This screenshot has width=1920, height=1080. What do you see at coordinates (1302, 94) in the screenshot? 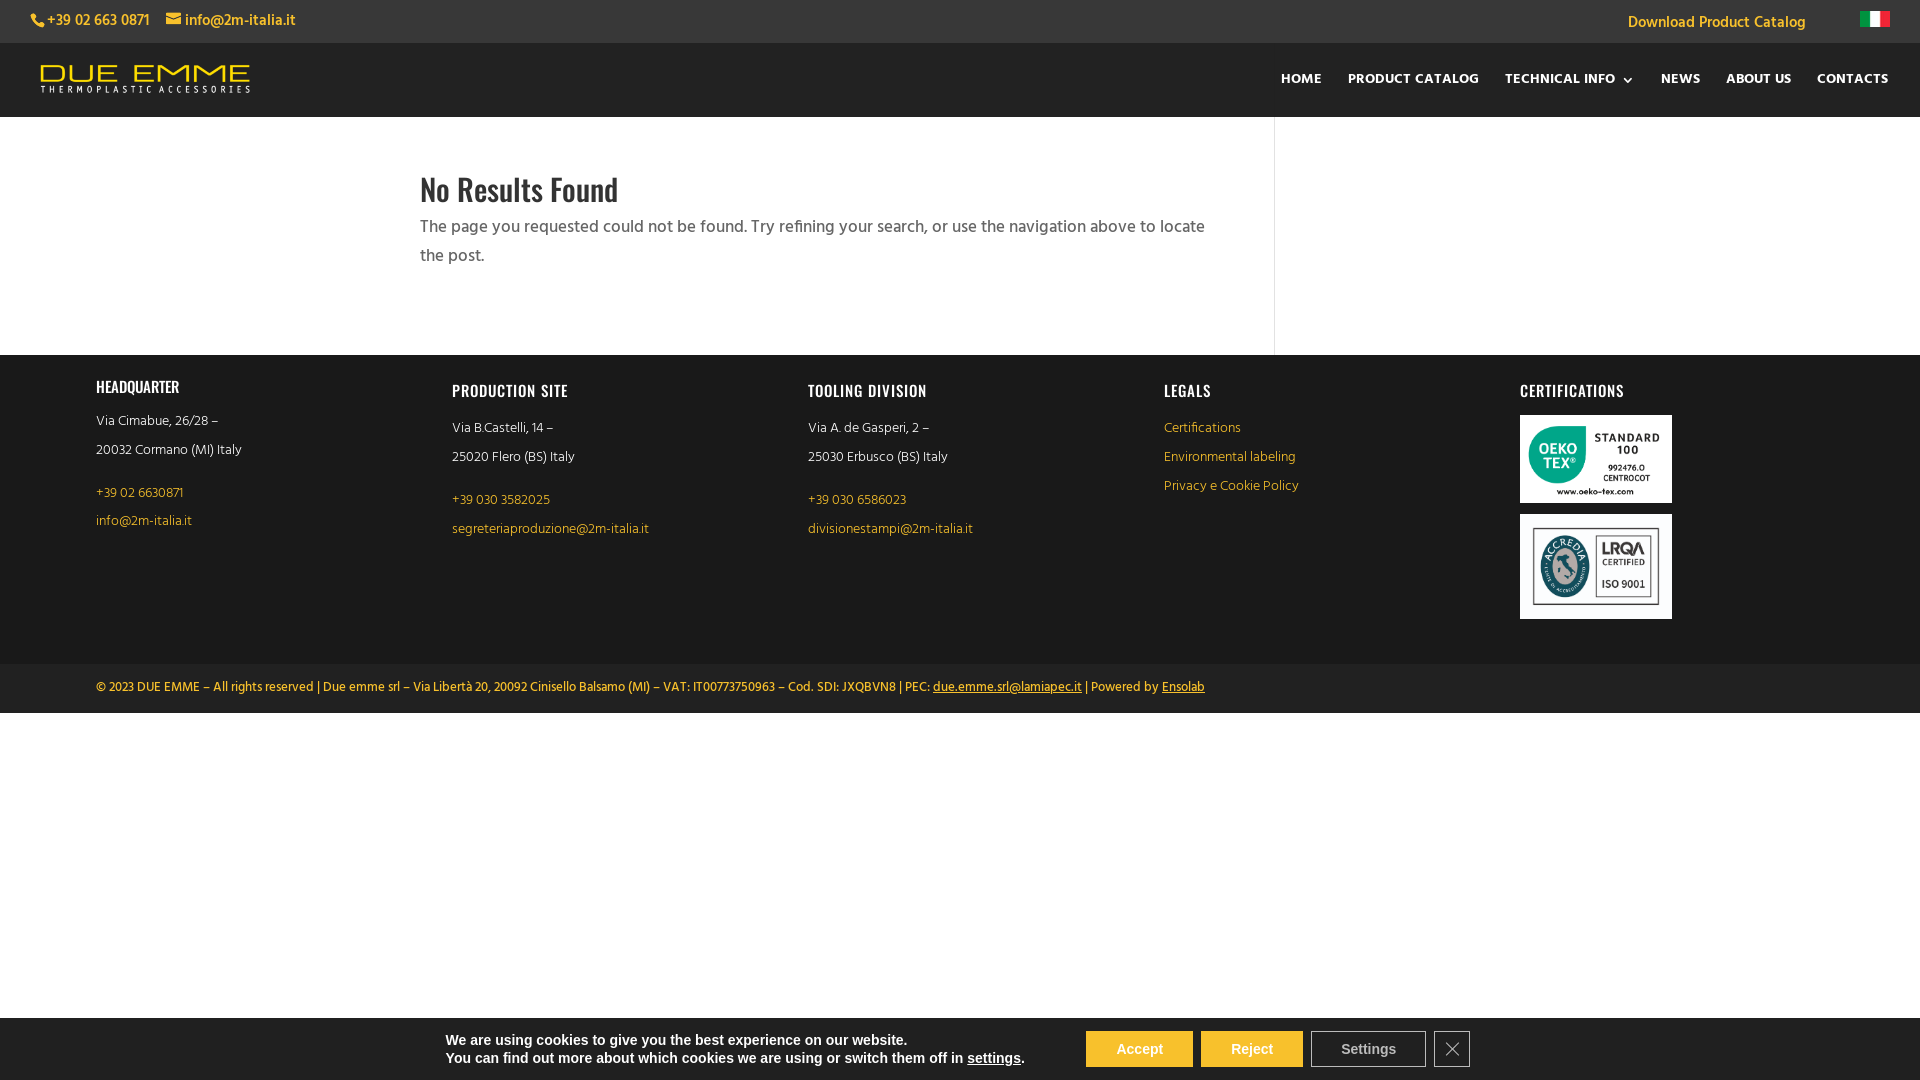
I see `HOME` at bounding box center [1302, 94].